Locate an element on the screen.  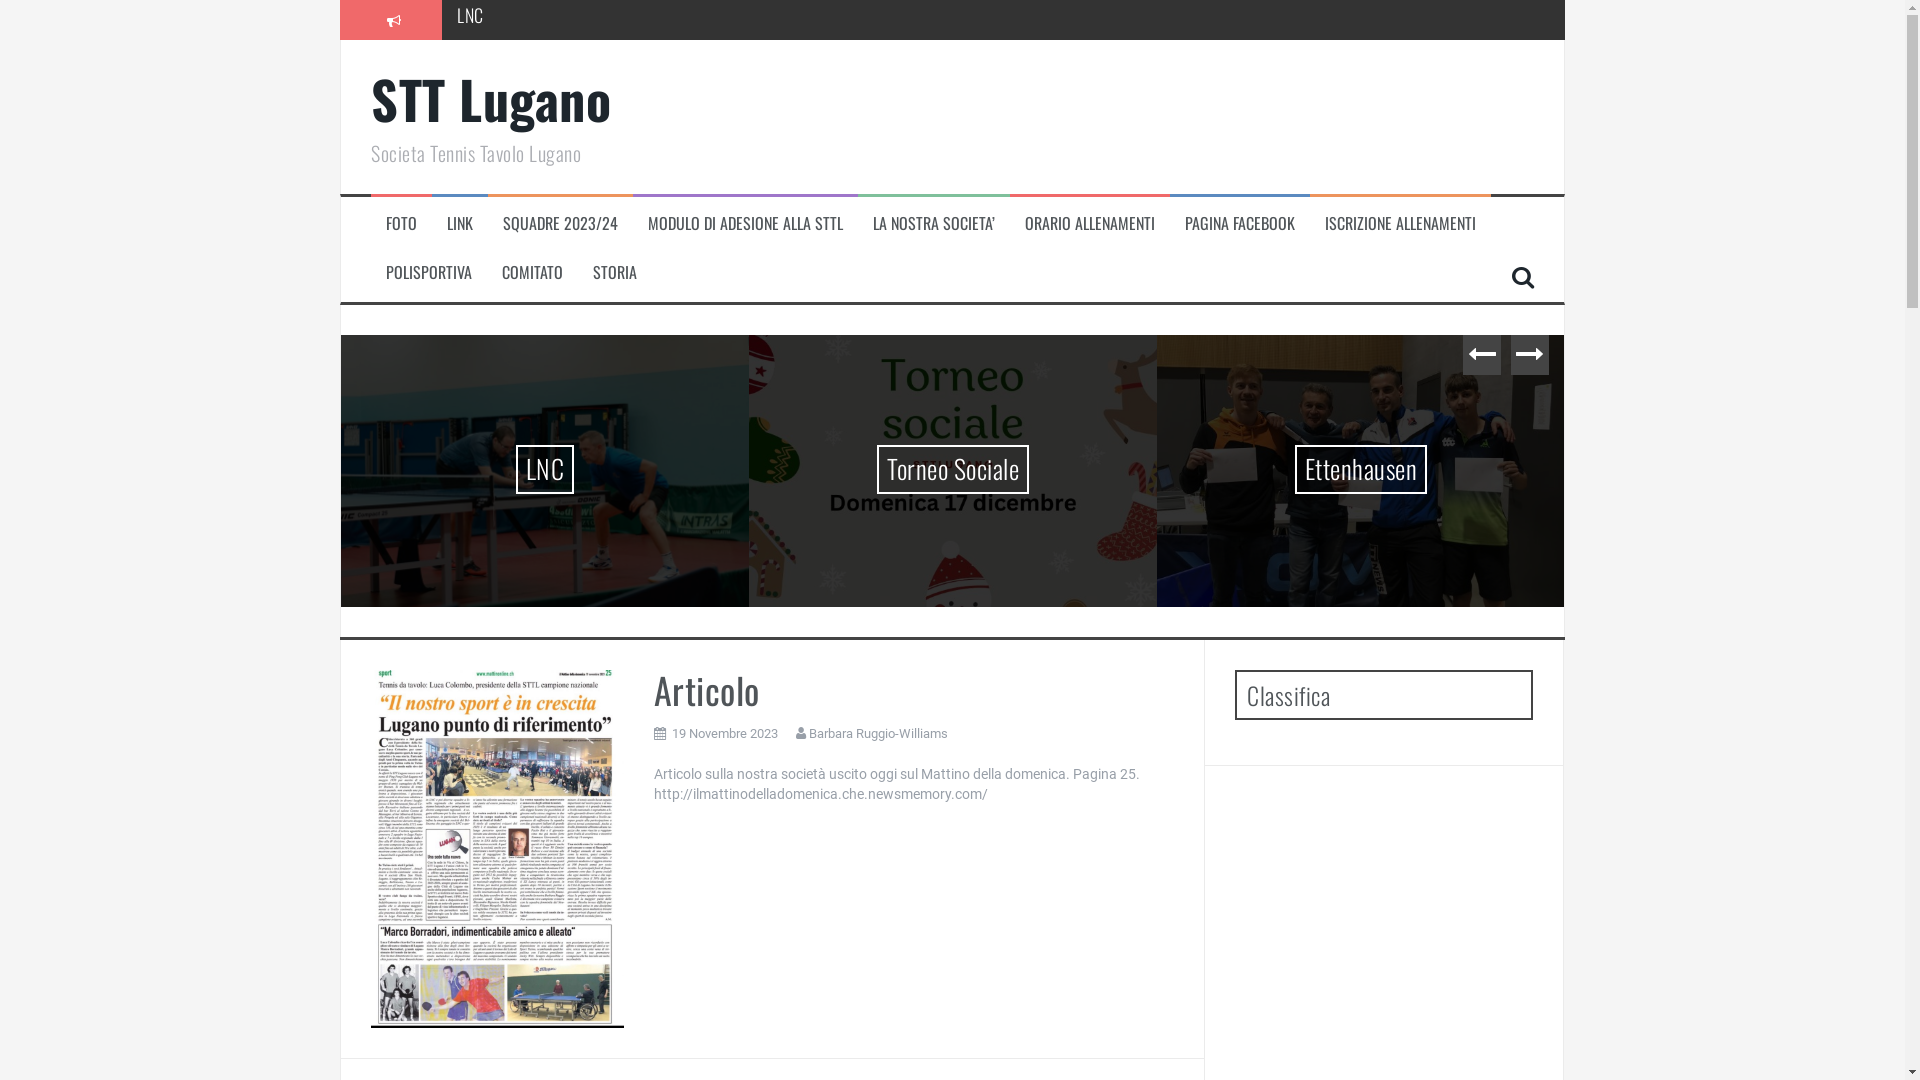
LINK is located at coordinates (460, 224).